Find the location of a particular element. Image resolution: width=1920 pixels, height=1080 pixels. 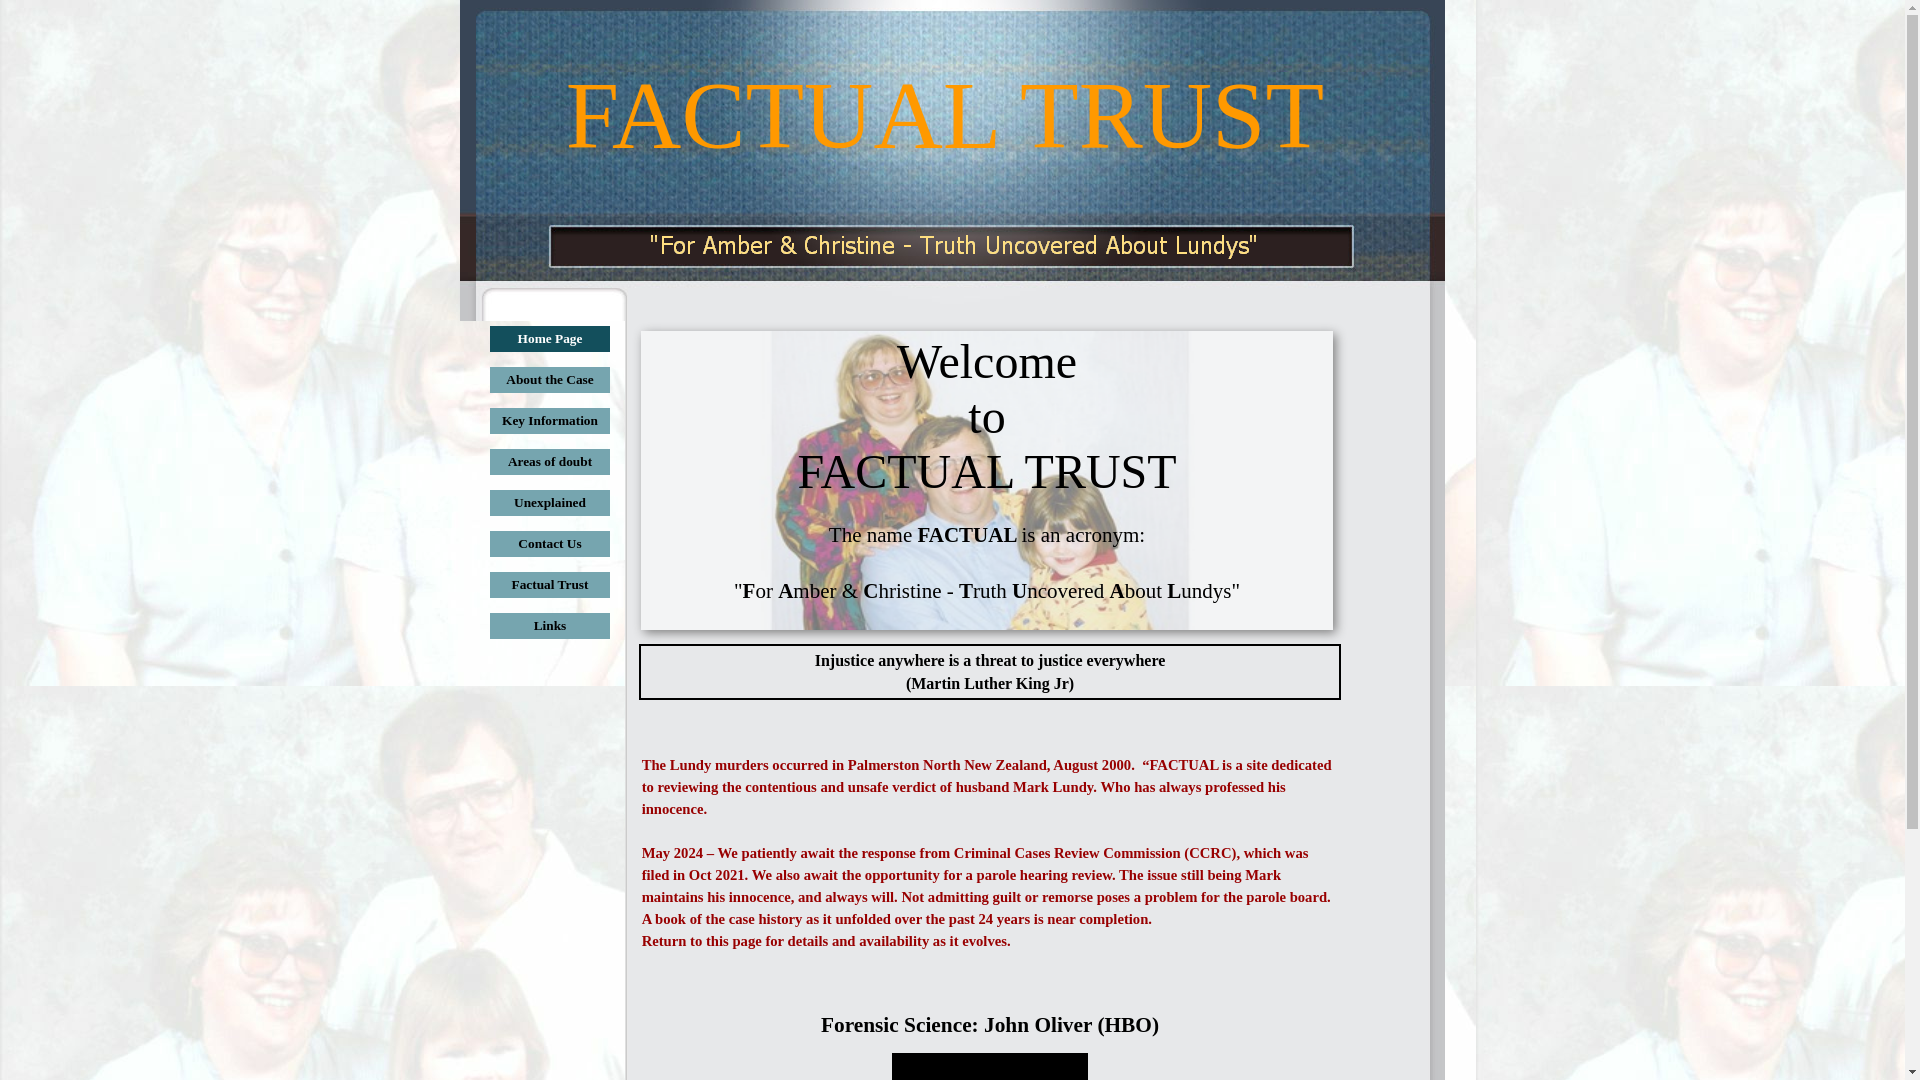

Key Information is located at coordinates (550, 421).